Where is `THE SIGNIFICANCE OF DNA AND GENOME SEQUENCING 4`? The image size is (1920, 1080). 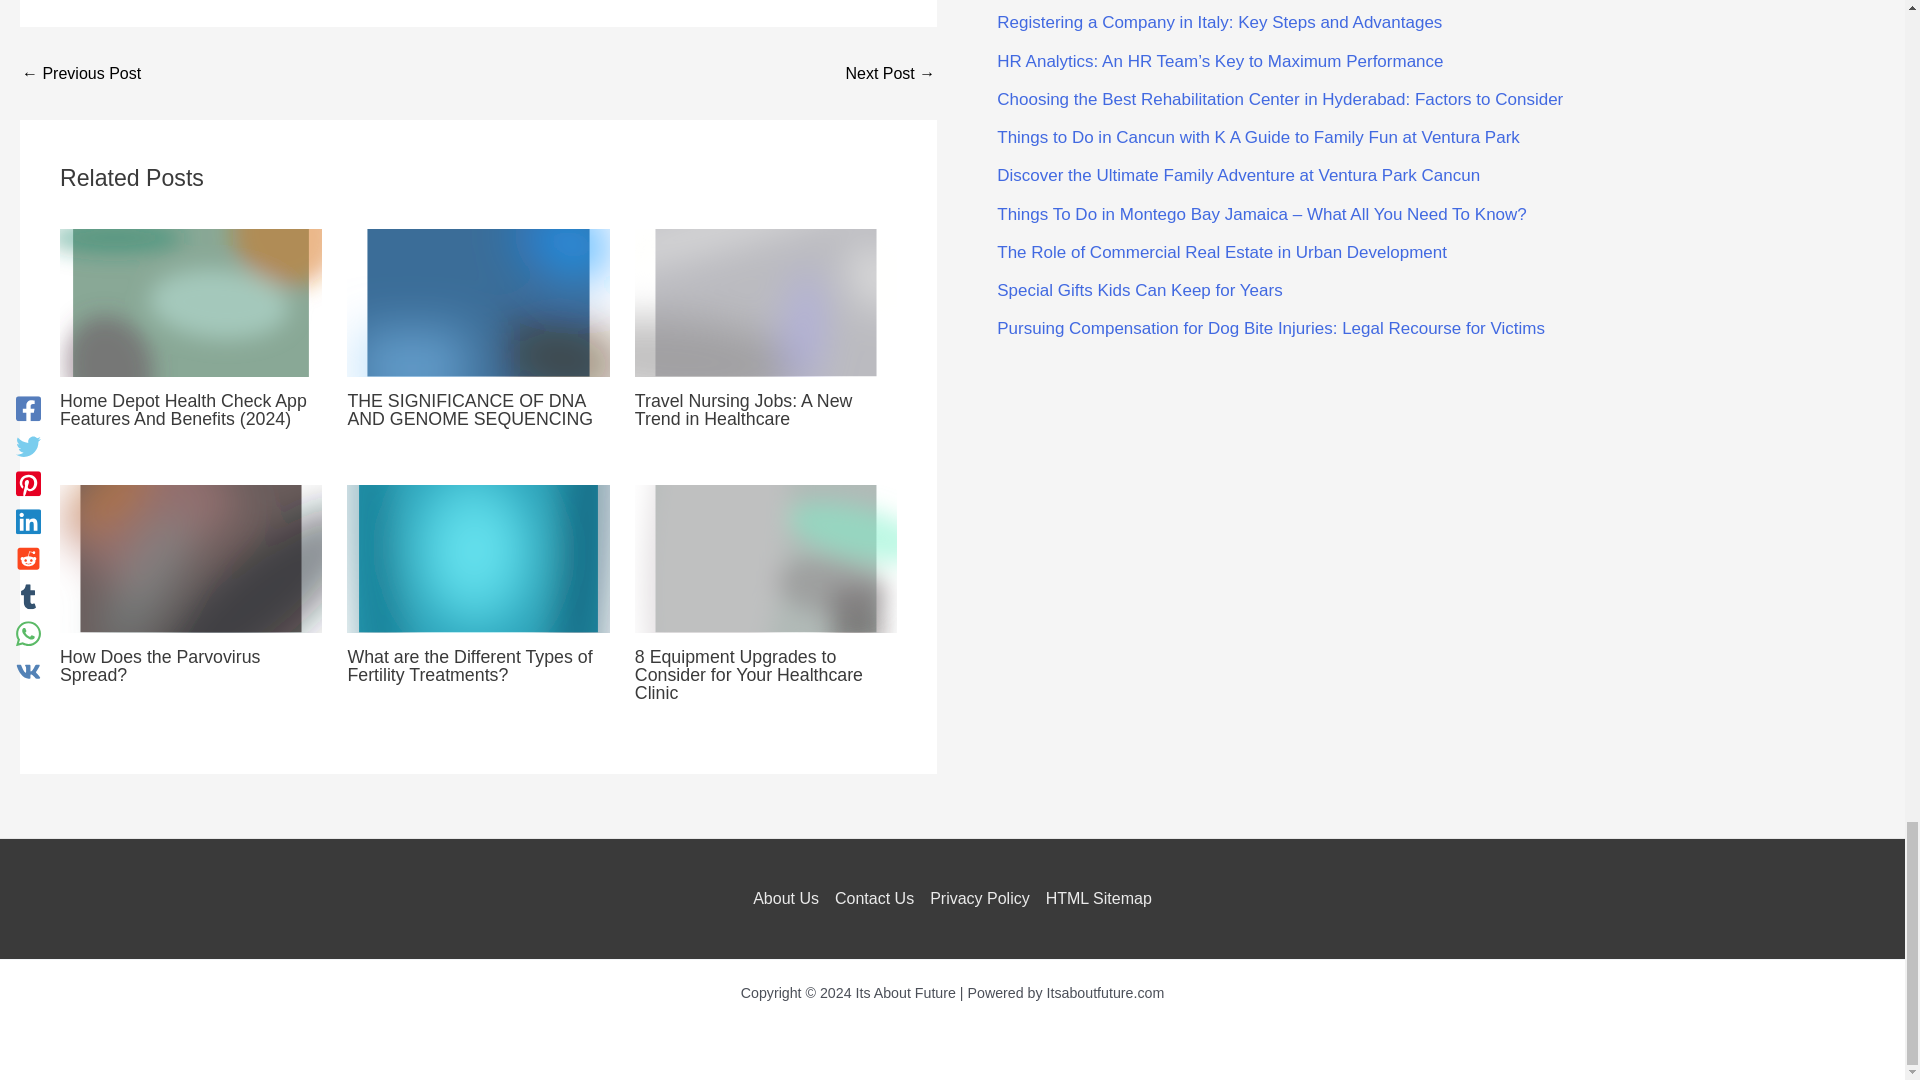
THE SIGNIFICANCE OF DNA AND GENOME SEQUENCING 4 is located at coordinates (478, 302).